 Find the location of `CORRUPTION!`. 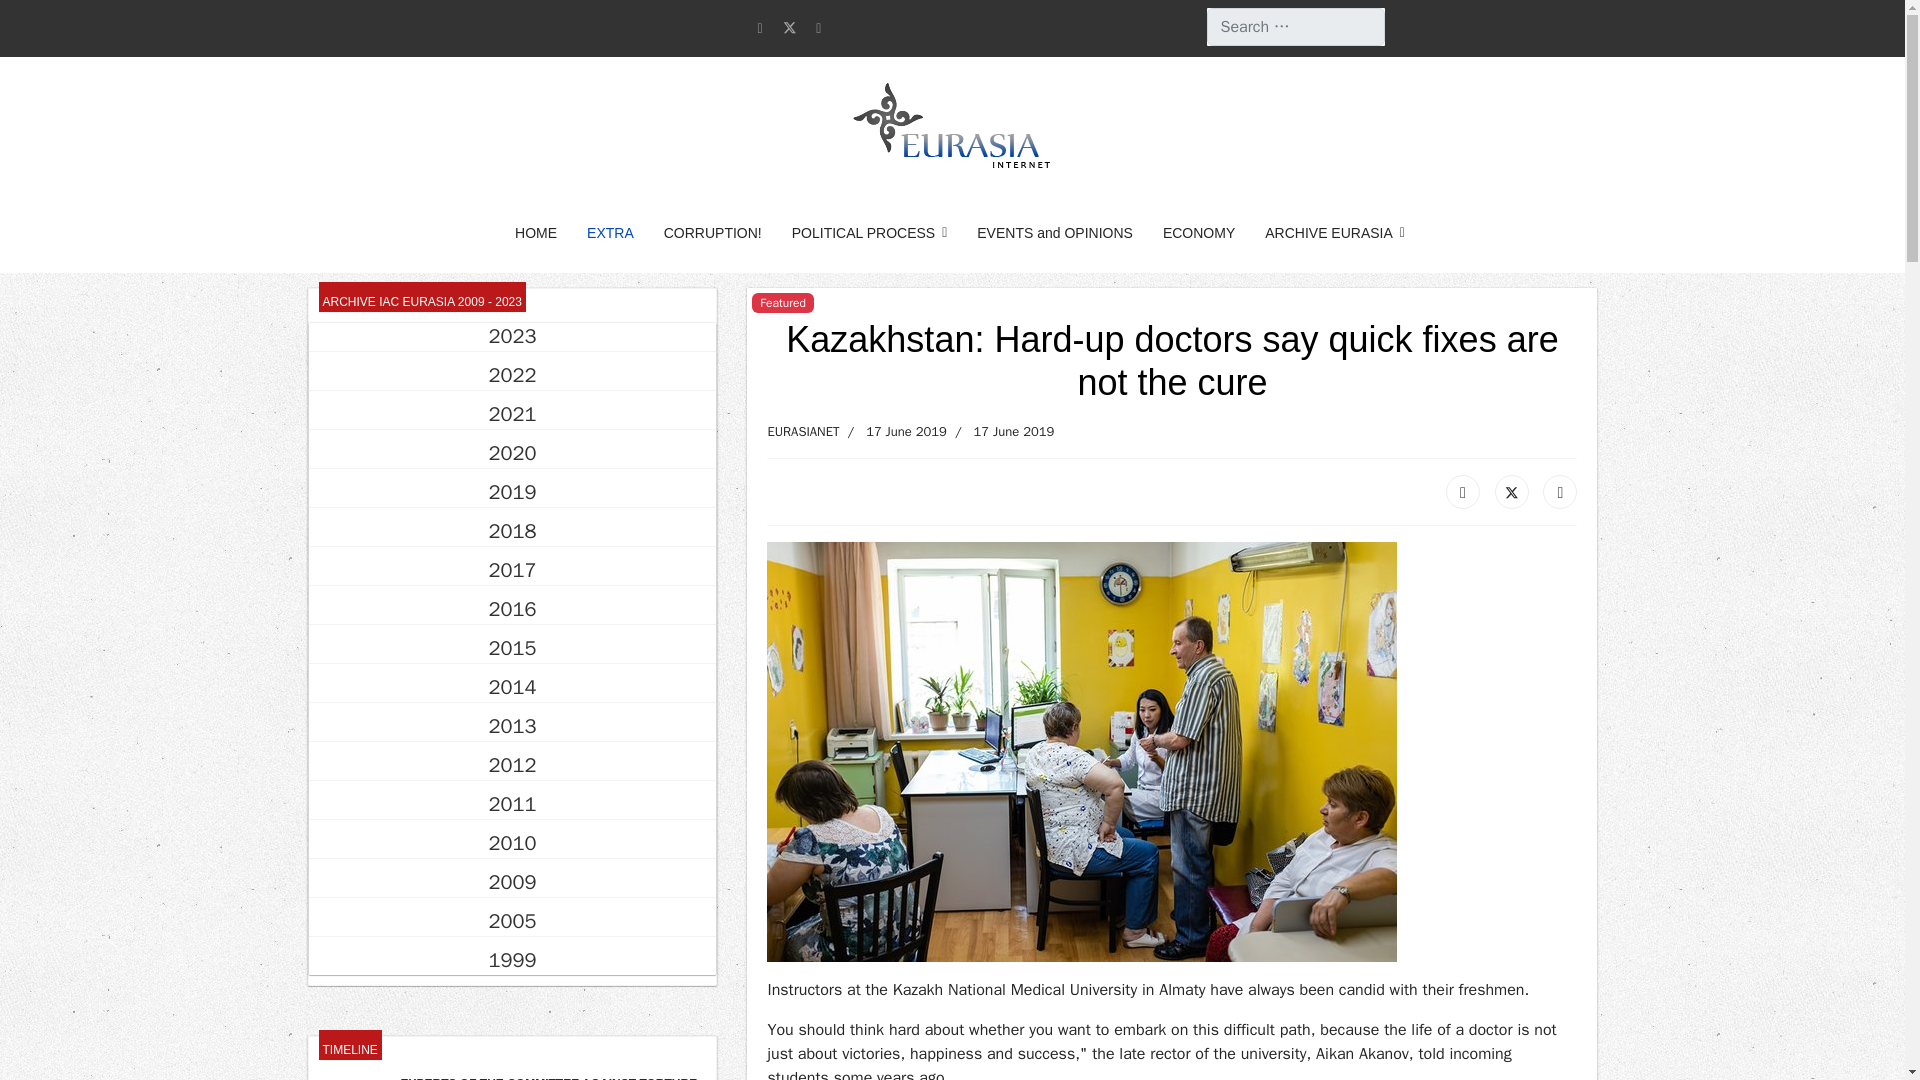

CORRUPTION! is located at coordinates (712, 233).